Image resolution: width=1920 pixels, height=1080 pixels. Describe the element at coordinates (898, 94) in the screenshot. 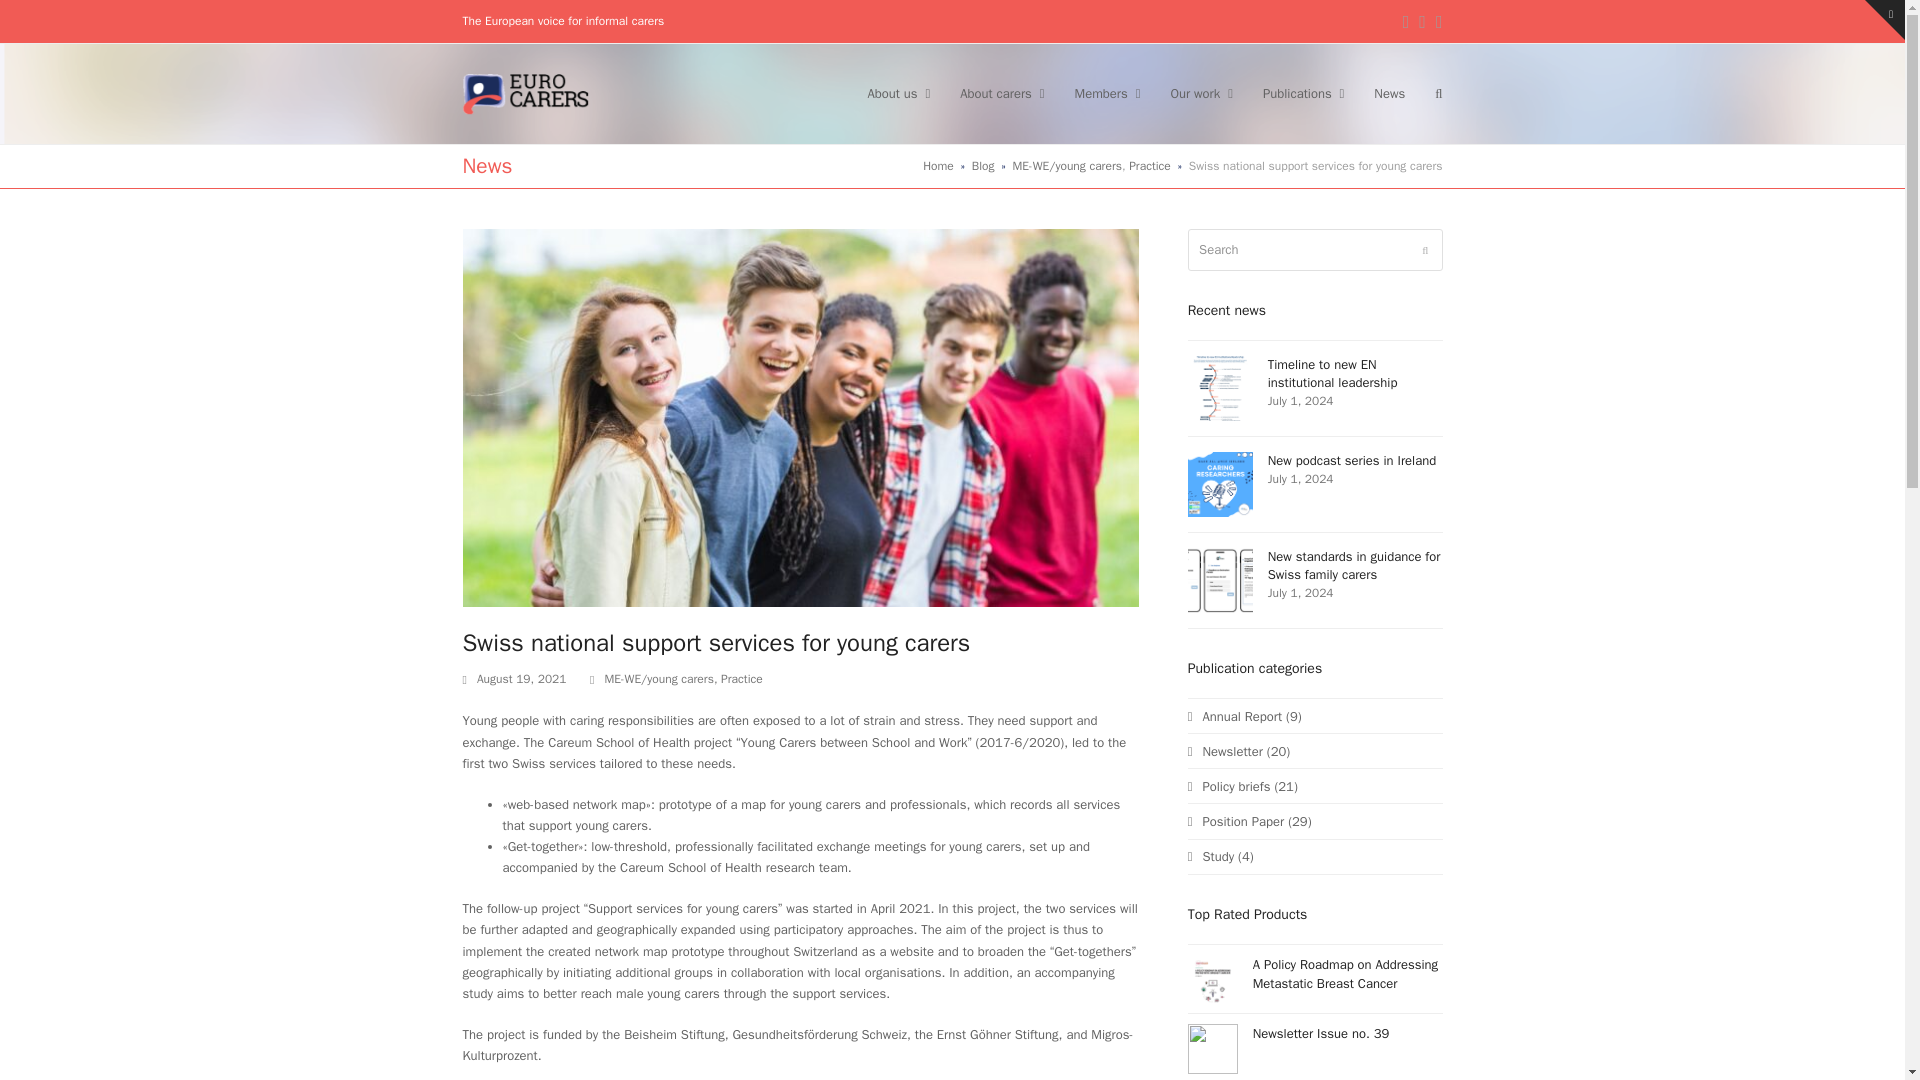

I see `About us` at that location.